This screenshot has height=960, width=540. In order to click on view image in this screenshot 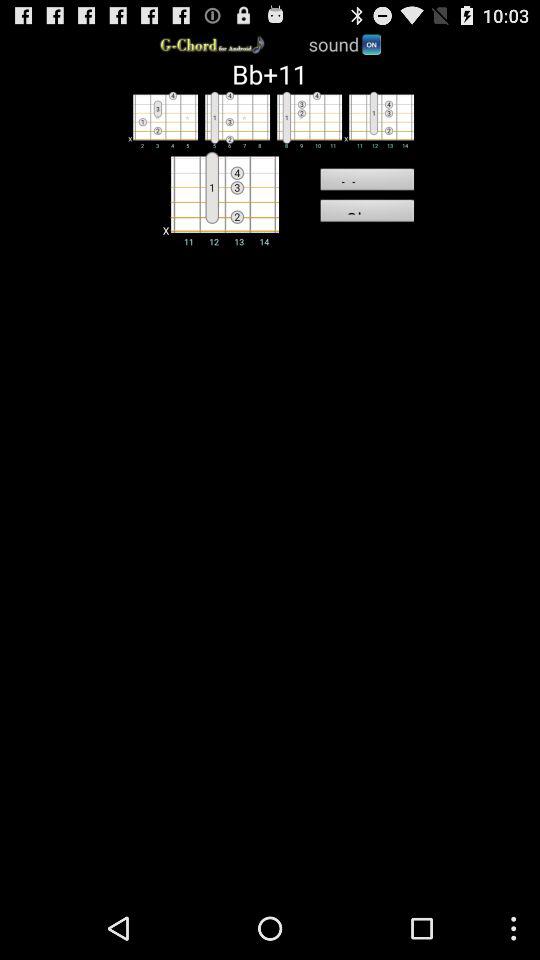, I will do `click(234, 119)`.